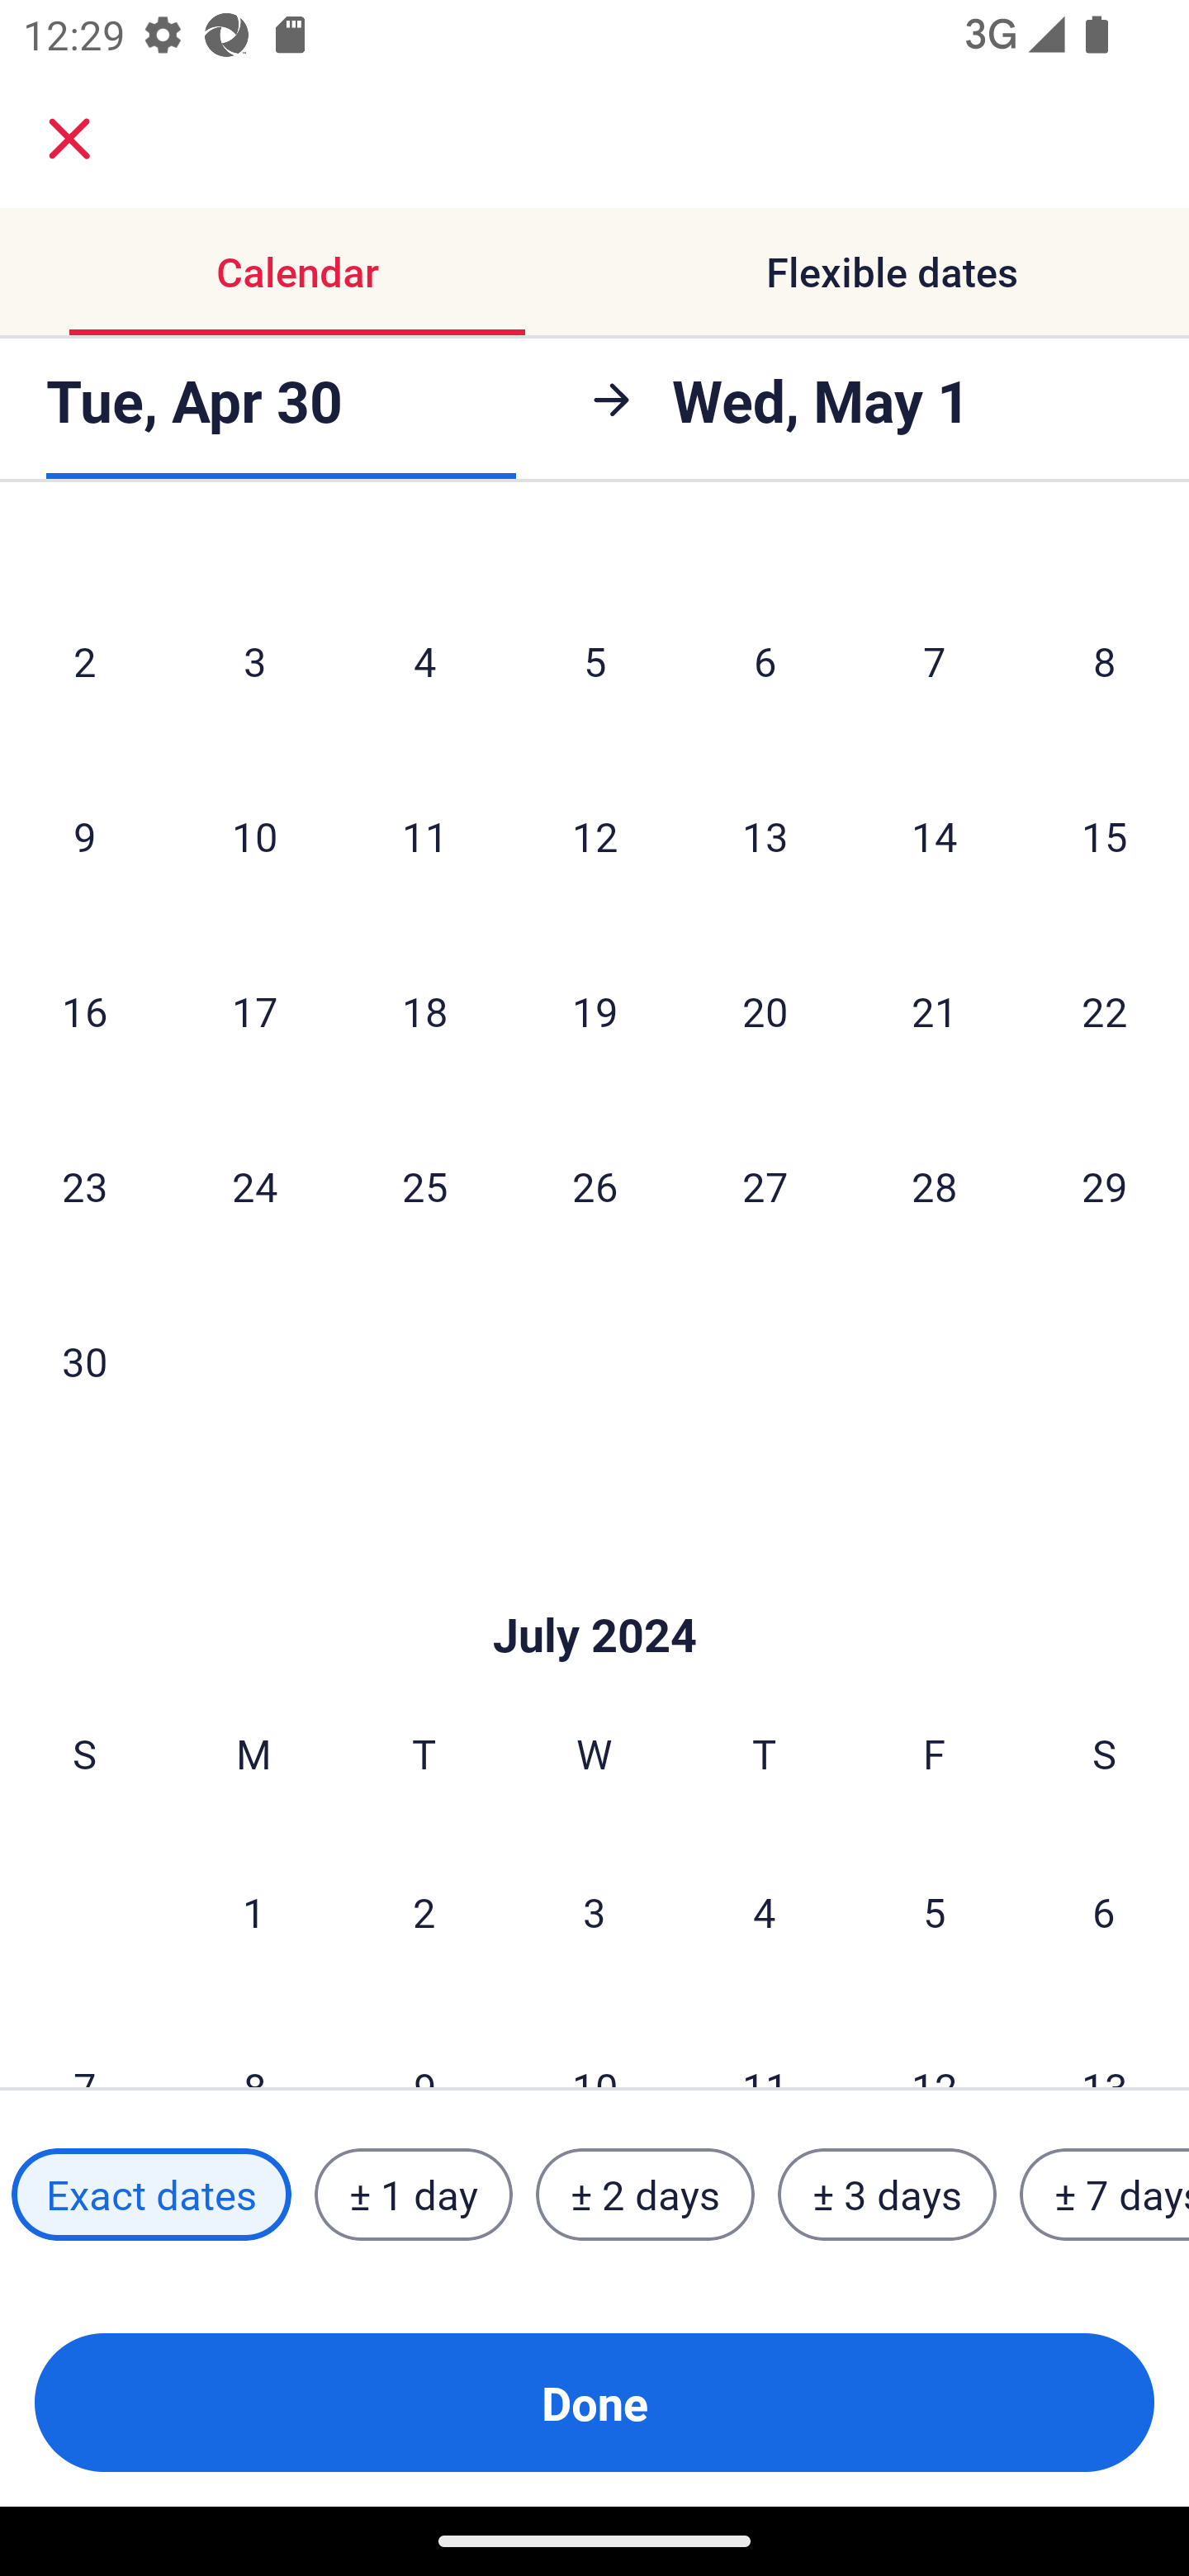 The width and height of the screenshot is (1189, 2576). Describe the element at coordinates (1105, 2195) in the screenshot. I see `± 7 days` at that location.